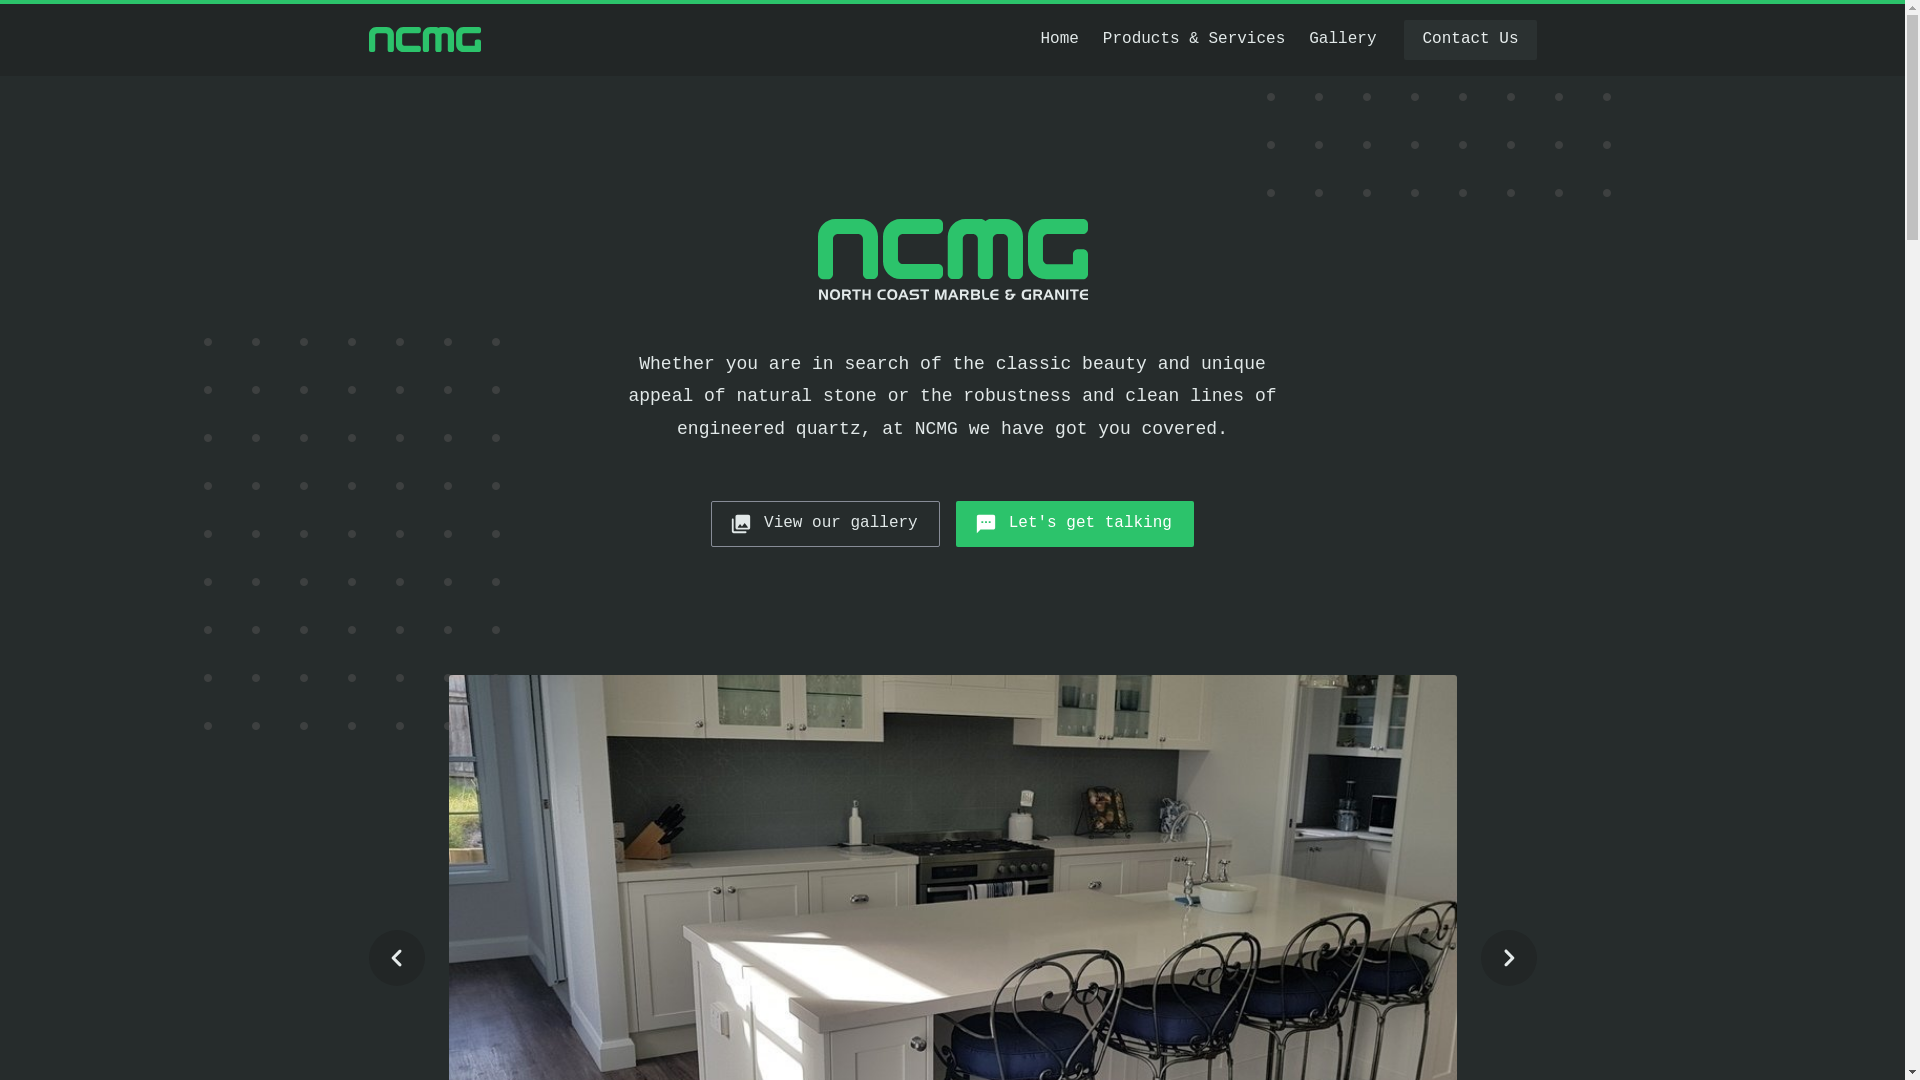  I want to click on Gallery, so click(1342, 40).